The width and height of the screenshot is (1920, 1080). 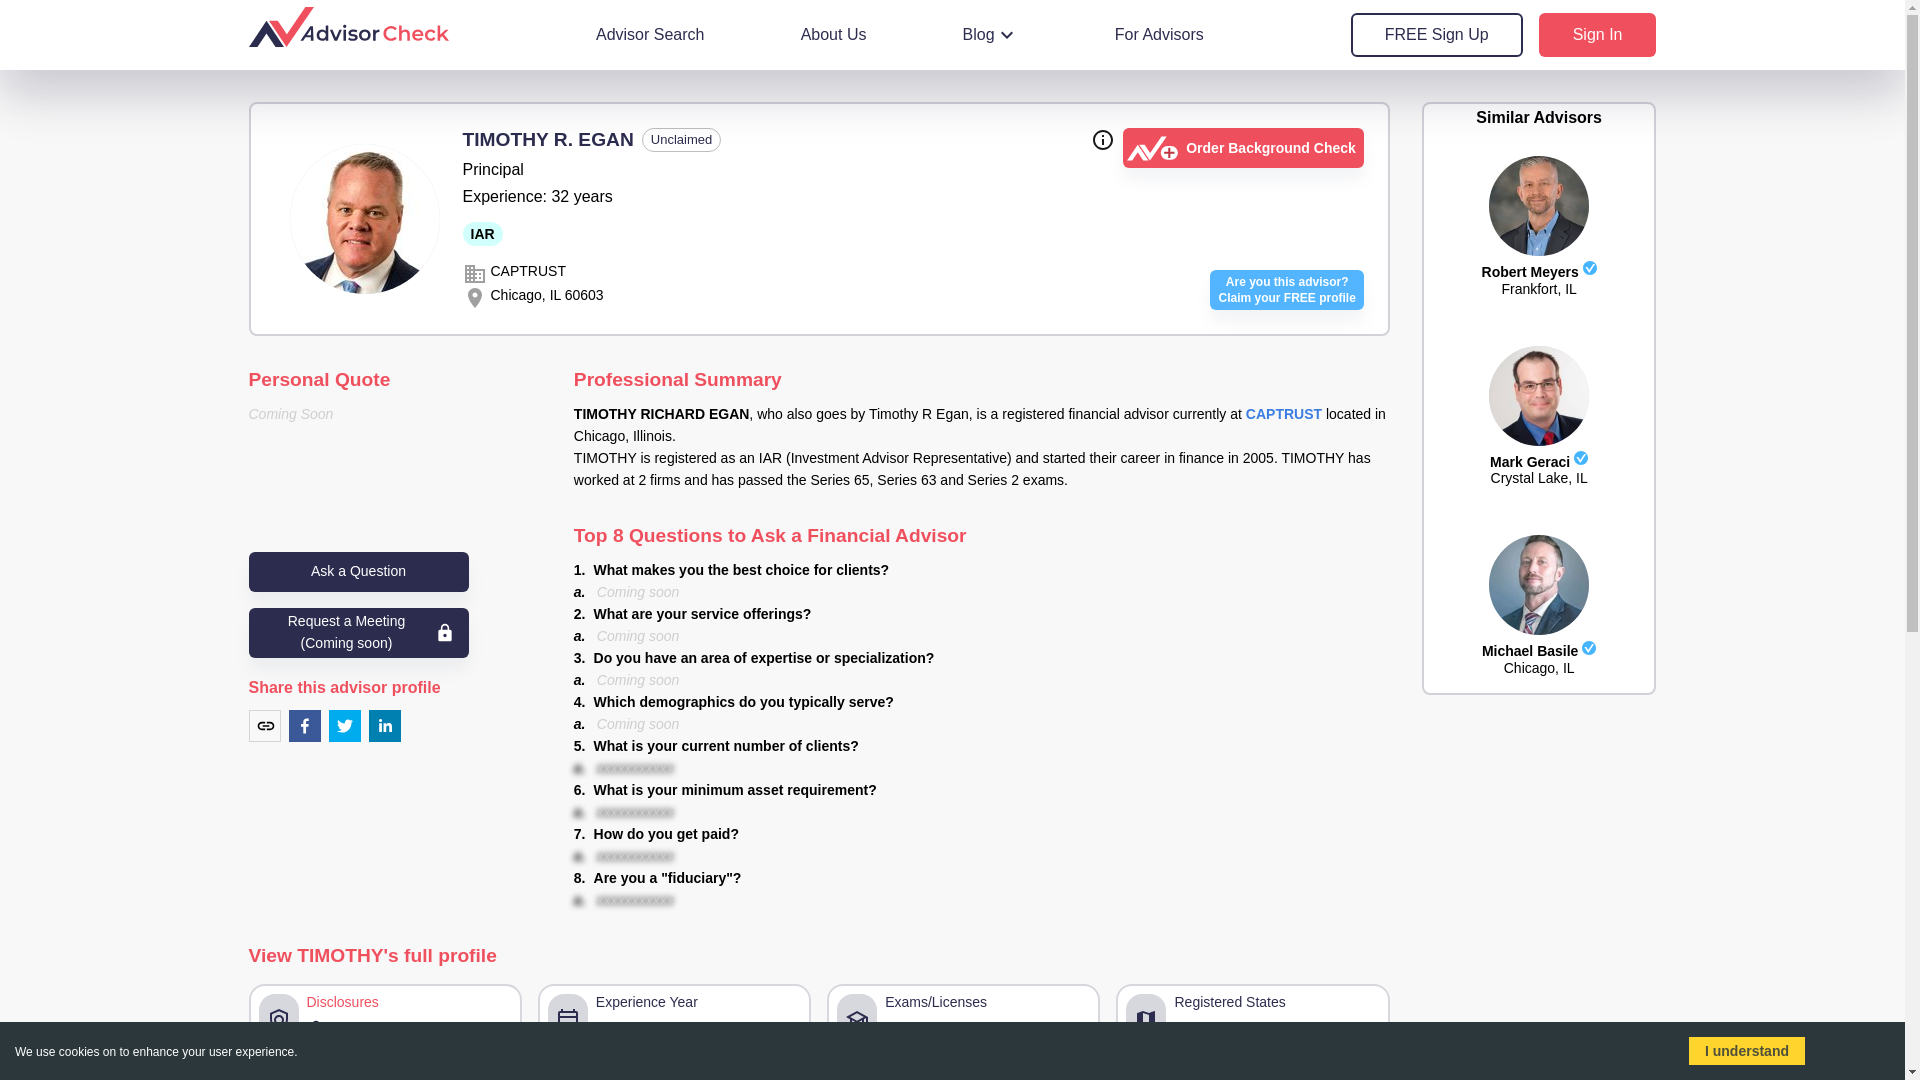 What do you see at coordinates (834, 34) in the screenshot?
I see `About Us` at bounding box center [834, 34].